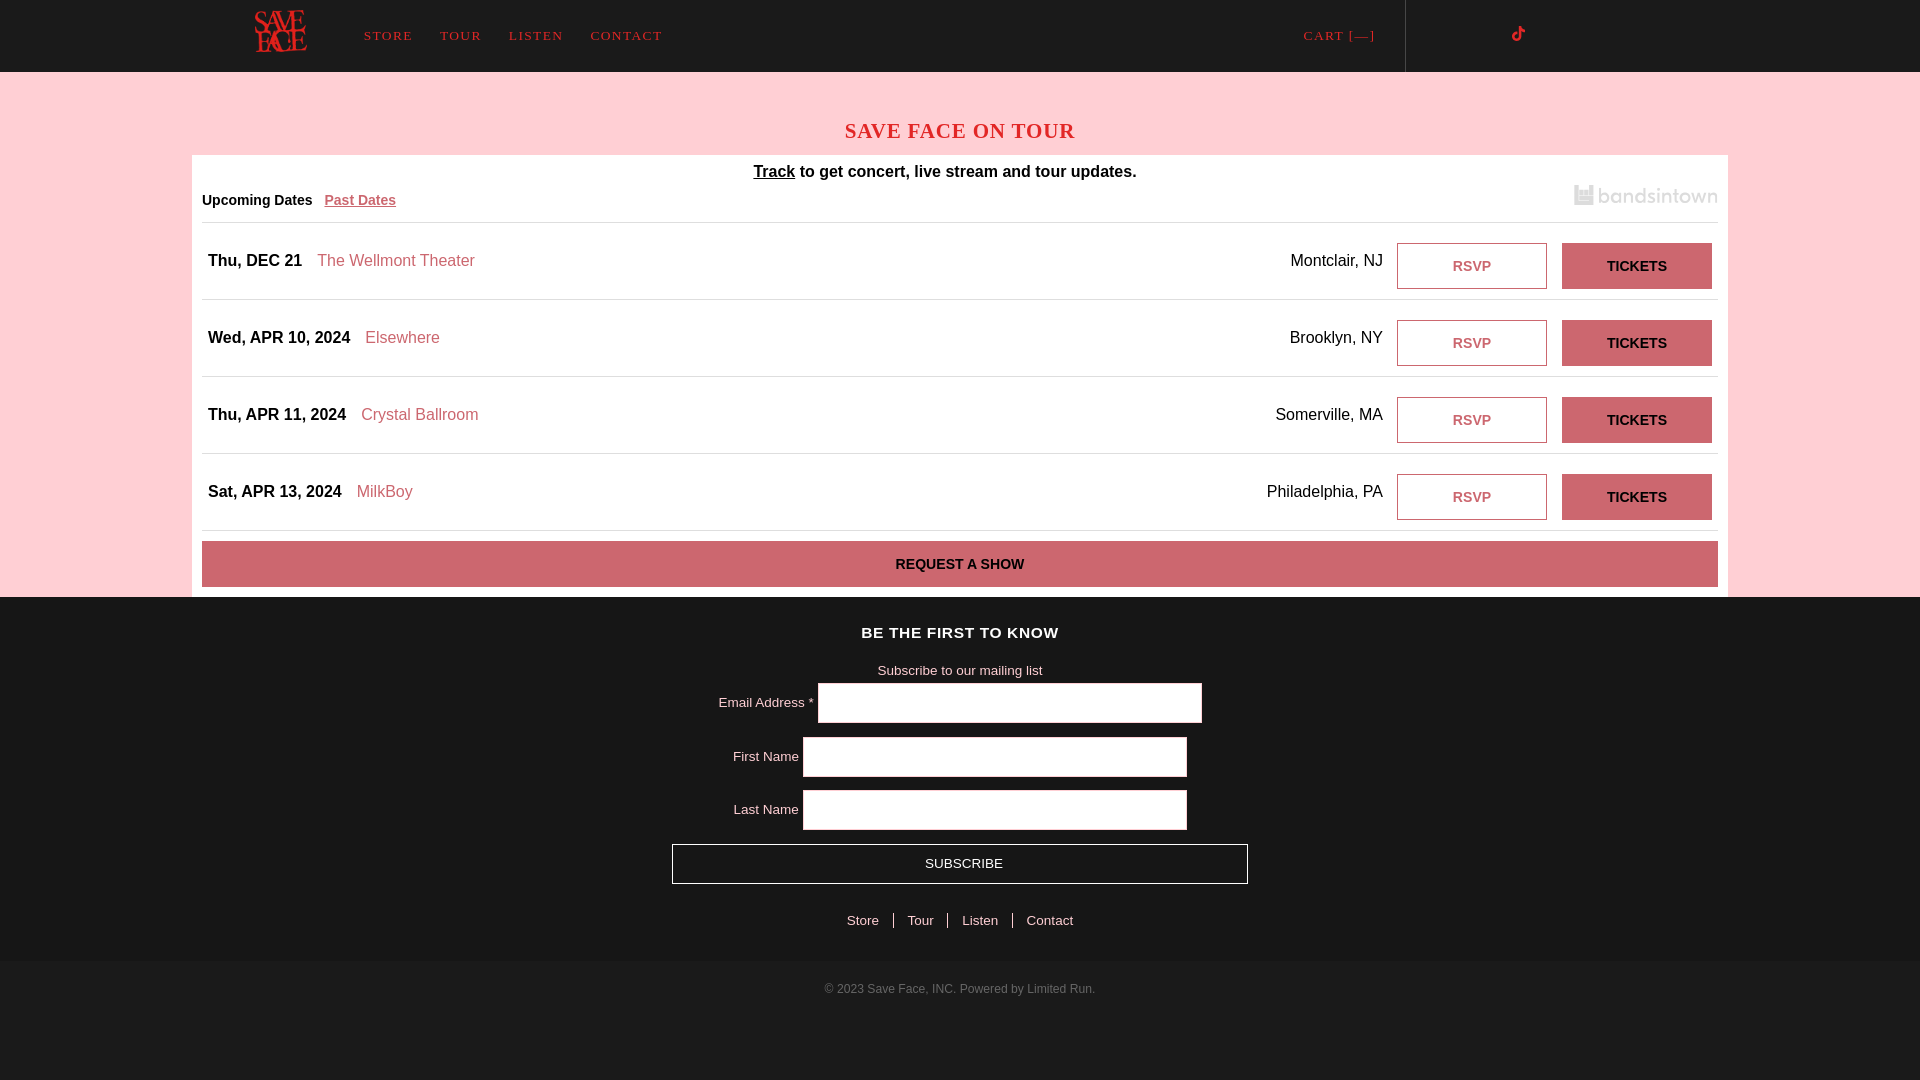 This screenshot has width=1920, height=1080. What do you see at coordinates (1050, 920) in the screenshot?
I see `Contact` at bounding box center [1050, 920].